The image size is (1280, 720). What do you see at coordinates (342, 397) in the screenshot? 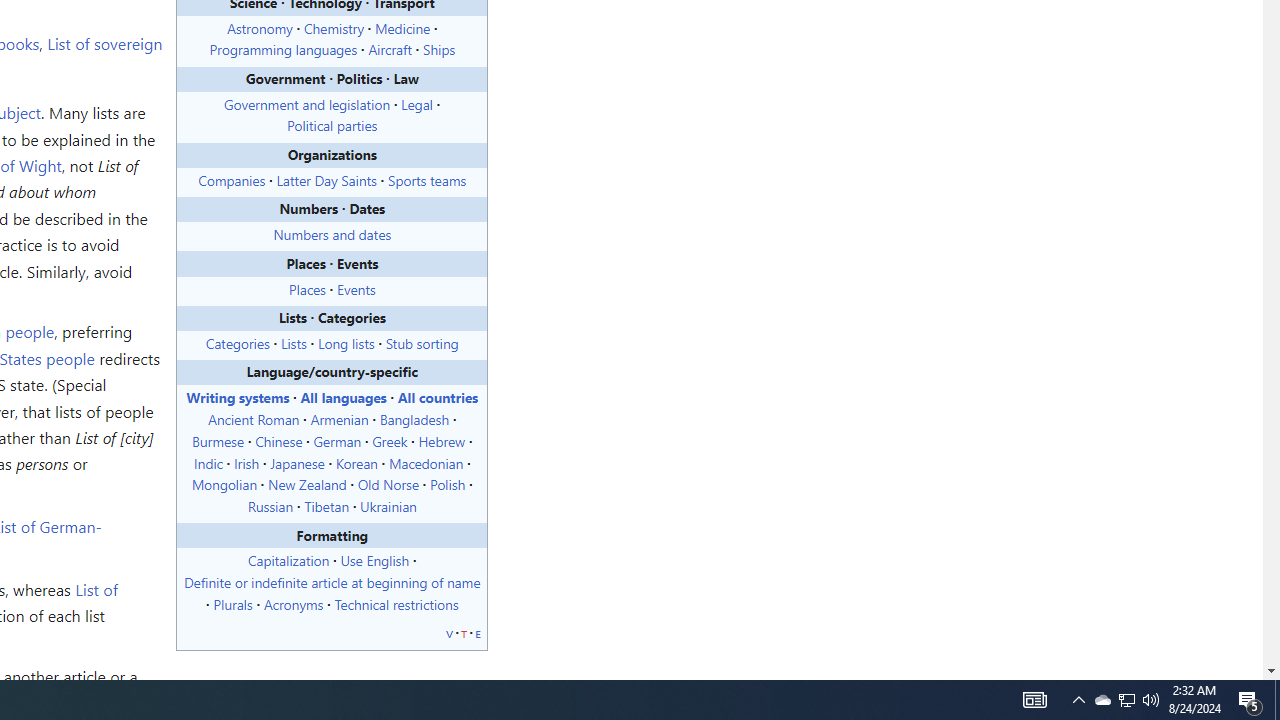
I see `All languages` at bounding box center [342, 397].